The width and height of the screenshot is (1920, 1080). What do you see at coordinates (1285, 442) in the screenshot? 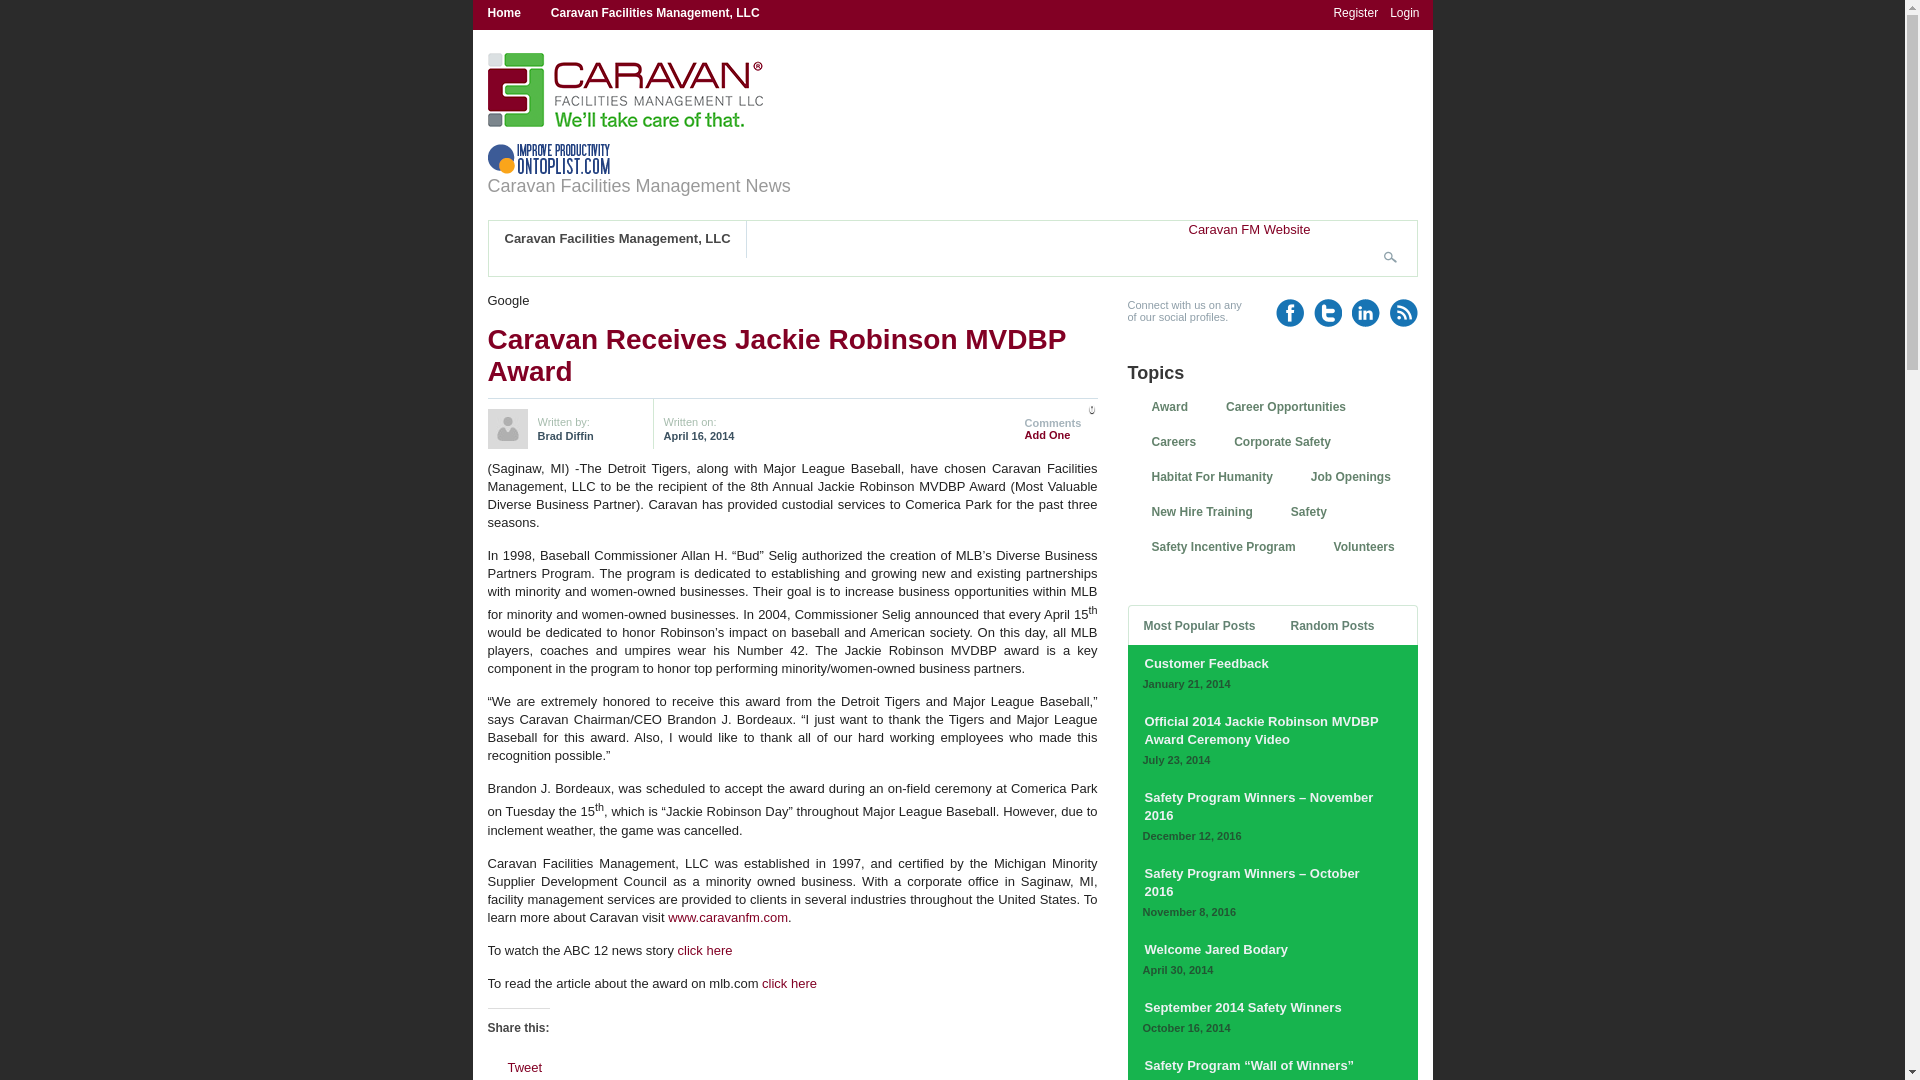
I see `Corporate Safety` at bounding box center [1285, 442].